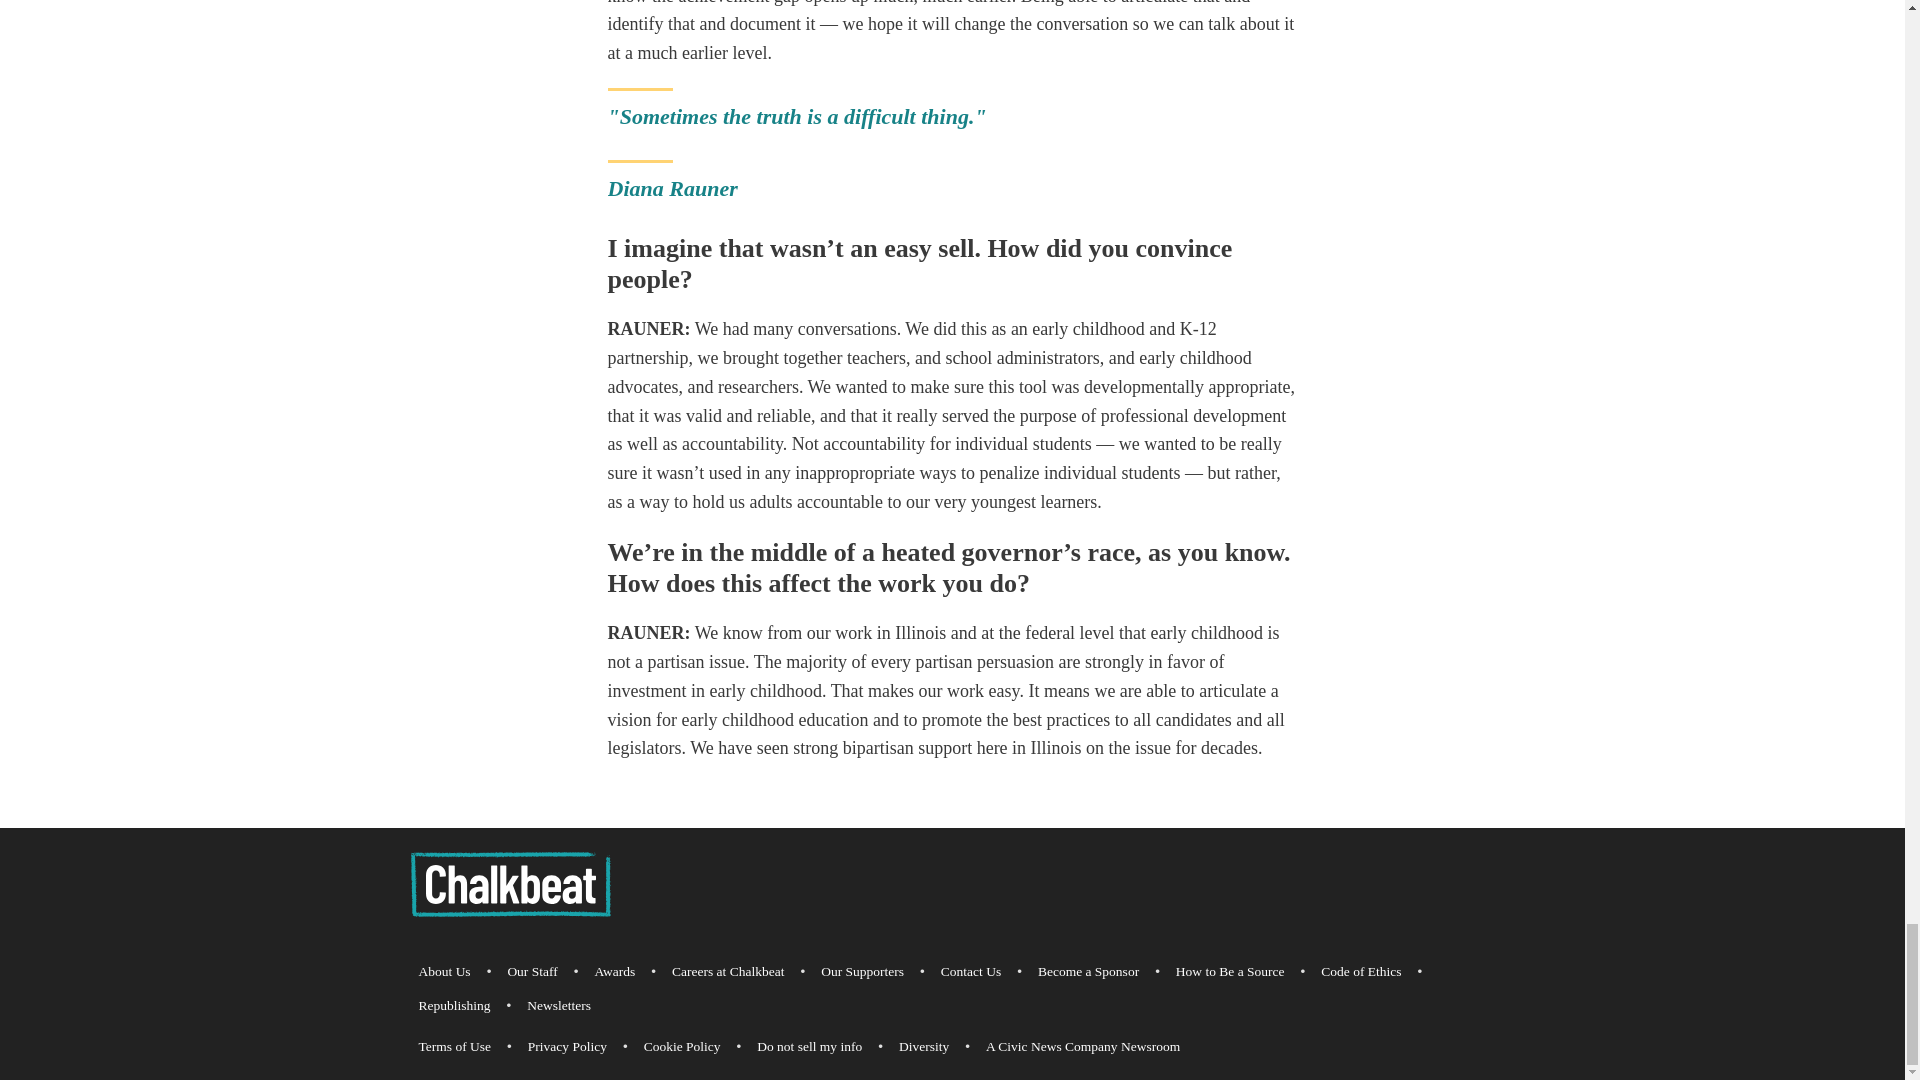  Describe the element at coordinates (862, 972) in the screenshot. I see `Our Supporters` at that location.